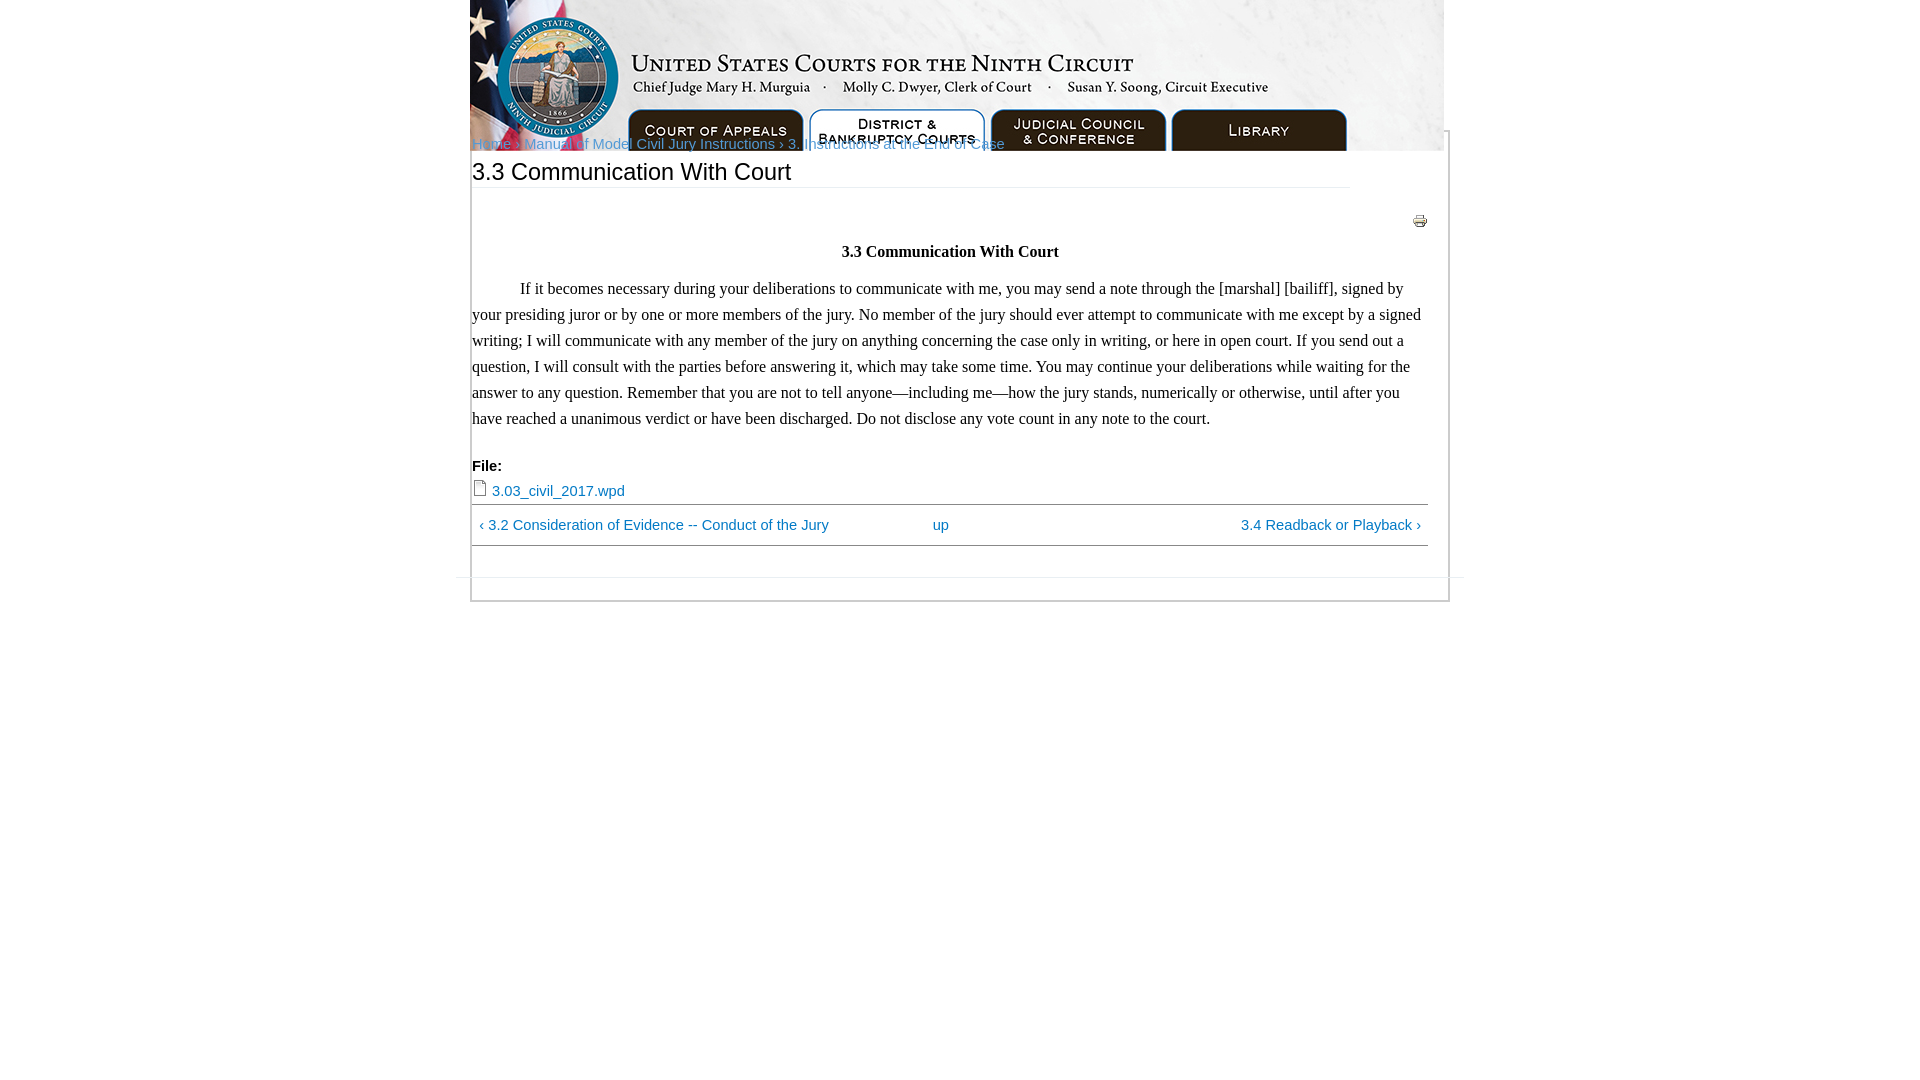  Describe the element at coordinates (896, 144) in the screenshot. I see `3. Instructions at the End of Case` at that location.